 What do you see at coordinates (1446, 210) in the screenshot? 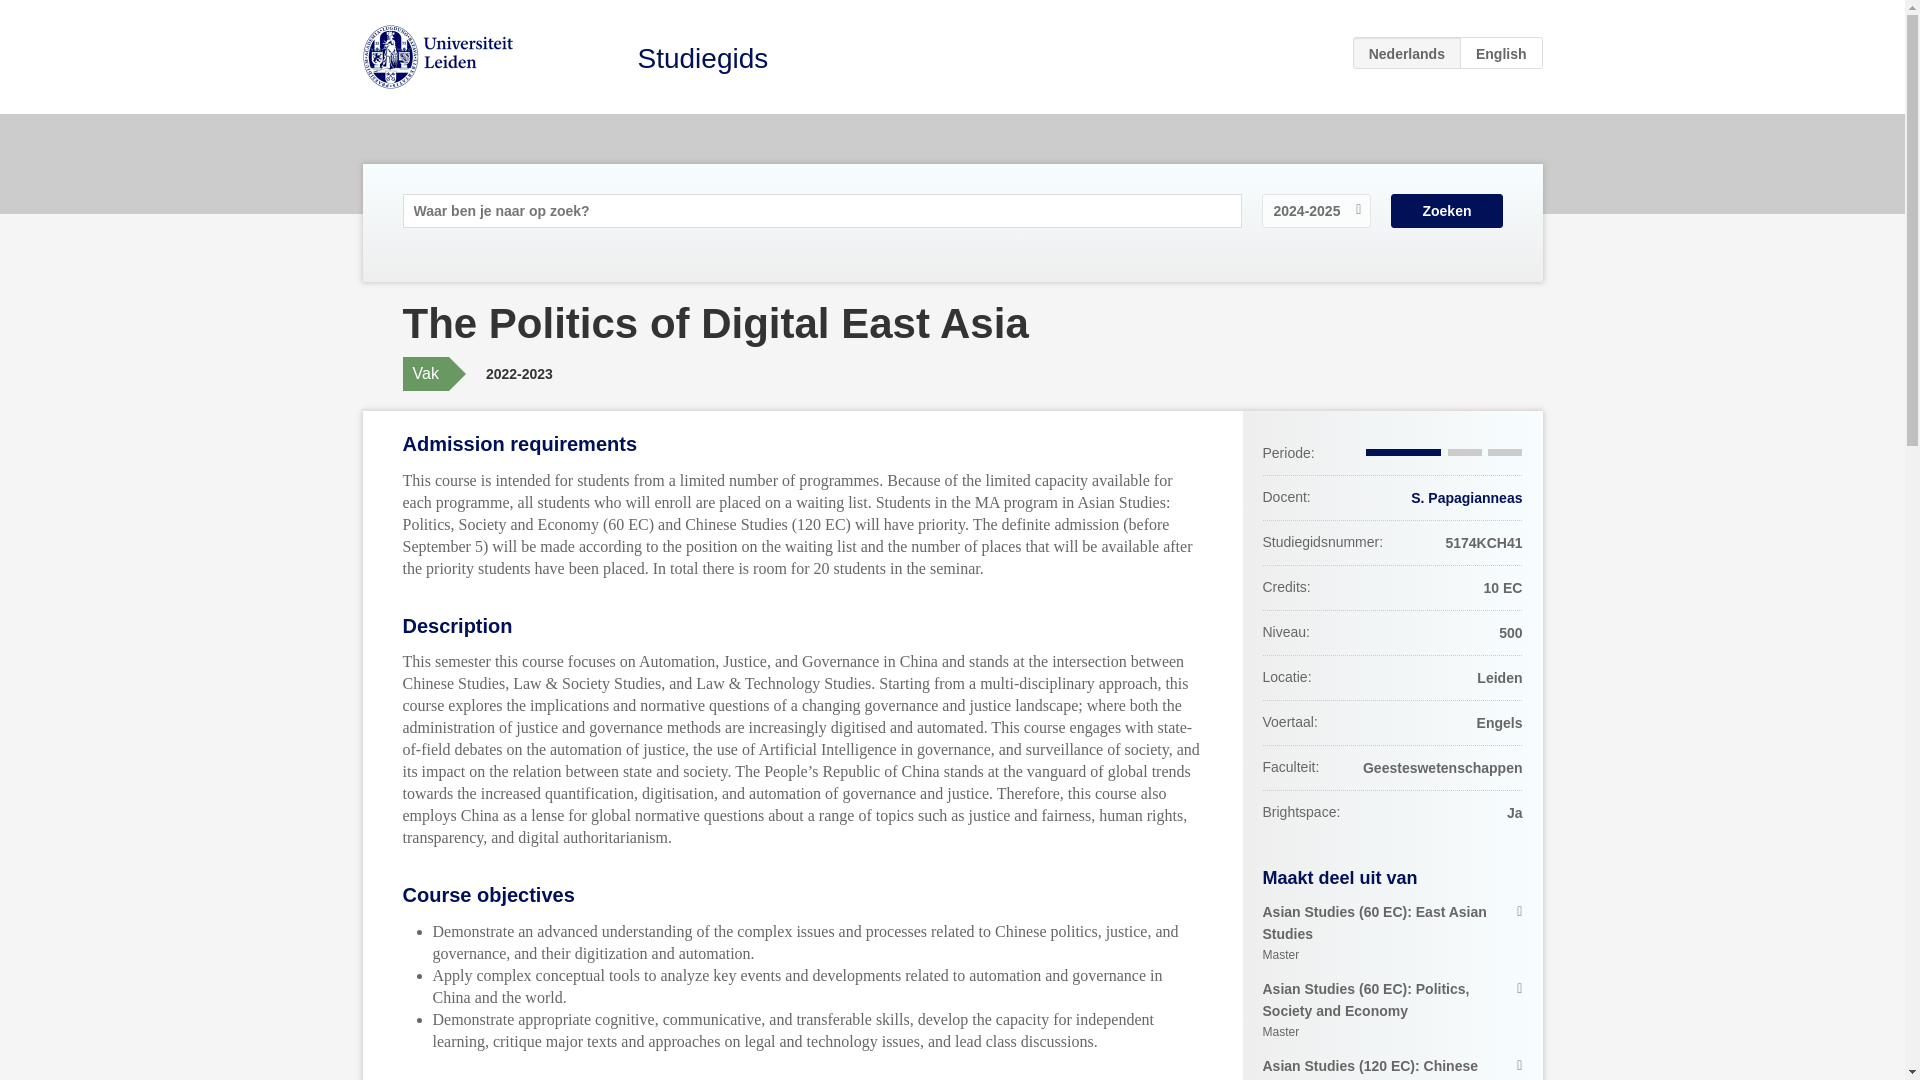
I see `Zoeken` at bounding box center [1446, 210].